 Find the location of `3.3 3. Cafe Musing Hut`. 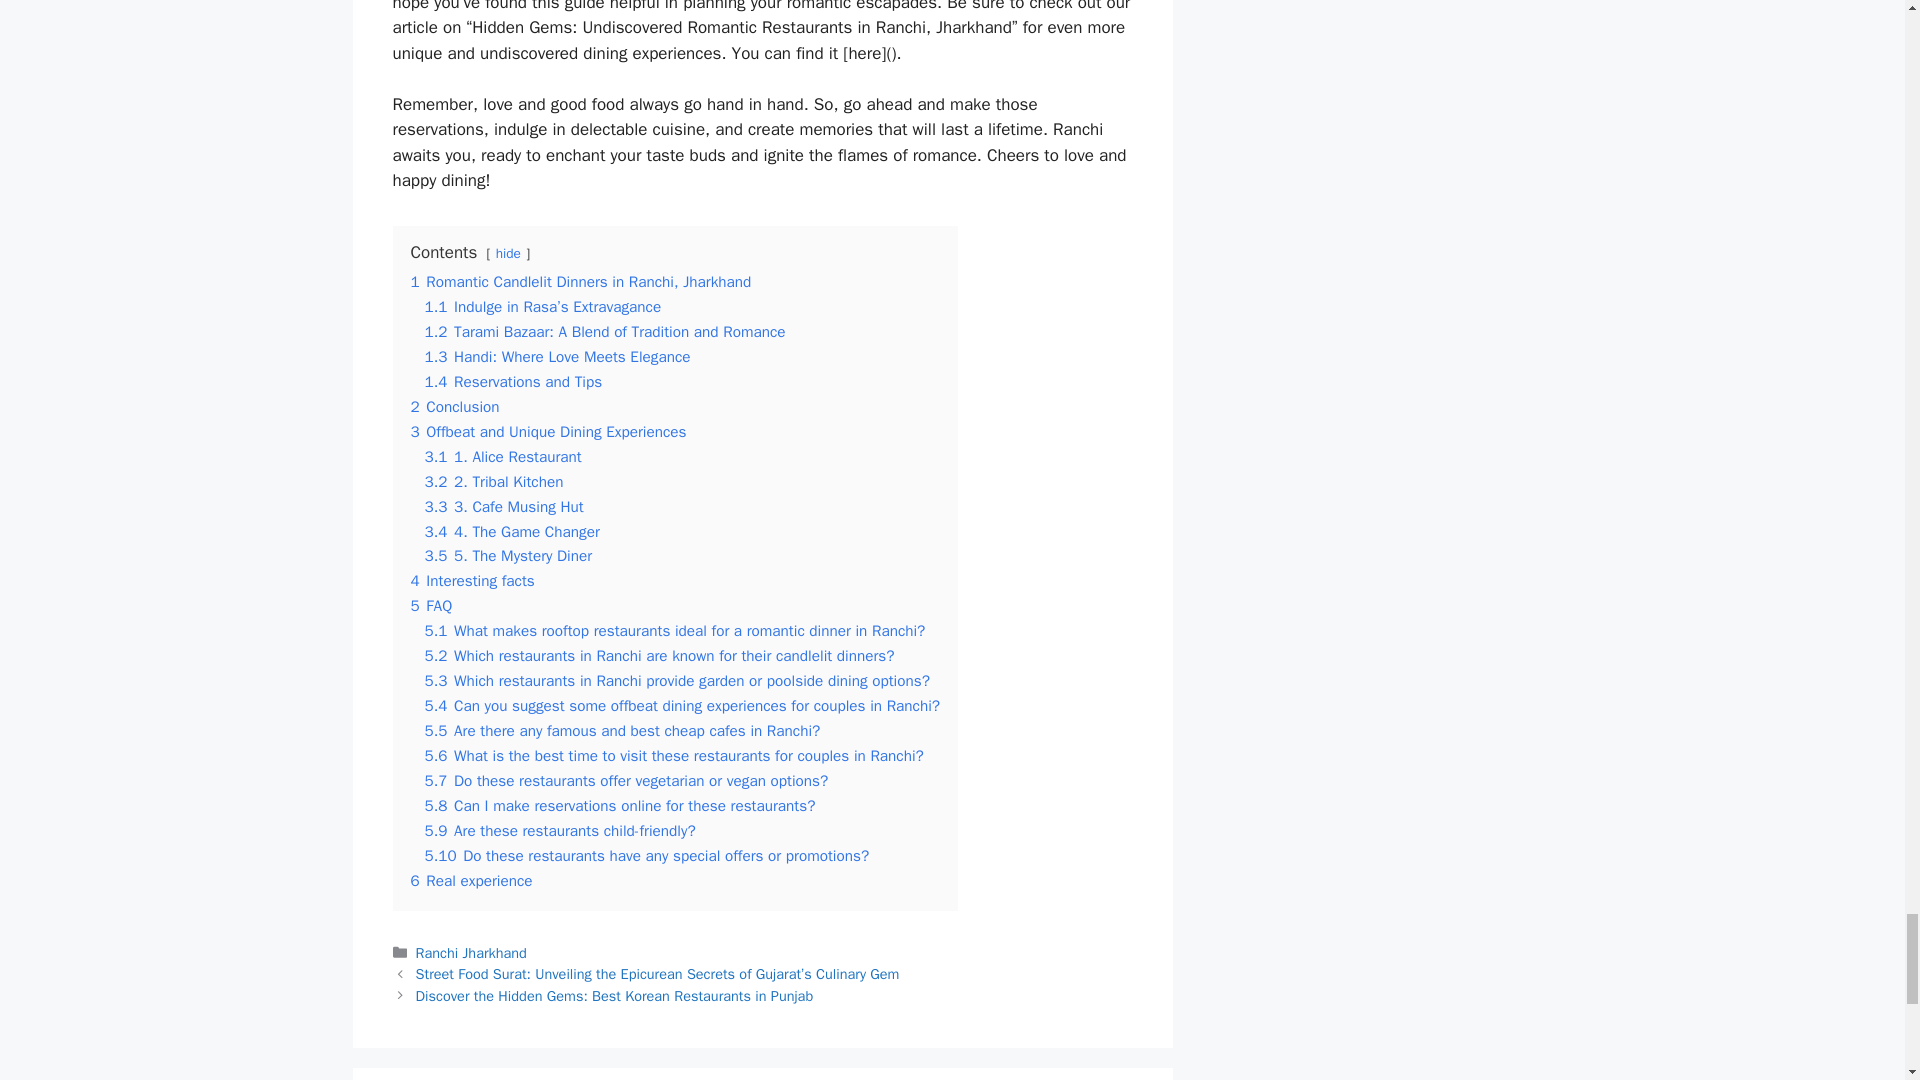

3.3 3. Cafe Musing Hut is located at coordinates (504, 506).